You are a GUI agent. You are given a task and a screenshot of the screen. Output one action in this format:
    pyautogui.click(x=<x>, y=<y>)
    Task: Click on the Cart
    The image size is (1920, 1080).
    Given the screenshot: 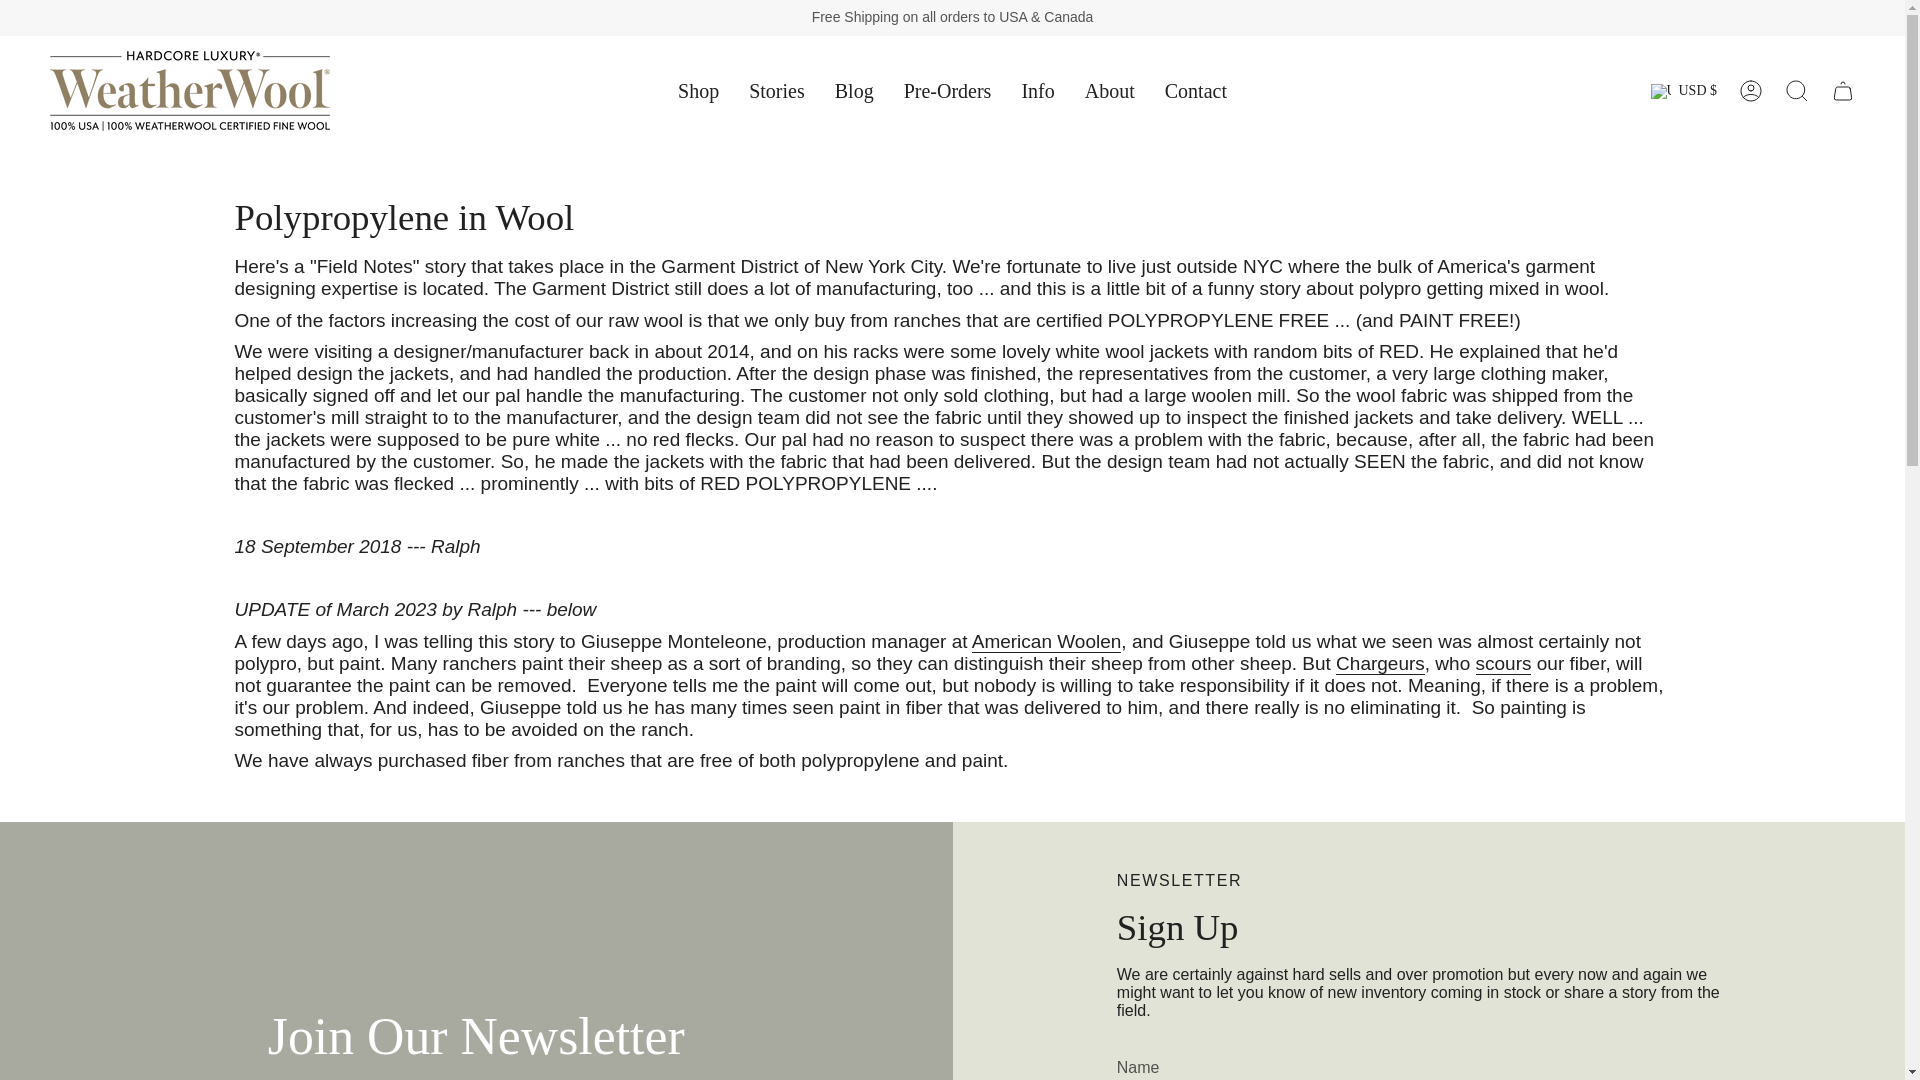 What is the action you would take?
    pyautogui.click(x=1843, y=91)
    